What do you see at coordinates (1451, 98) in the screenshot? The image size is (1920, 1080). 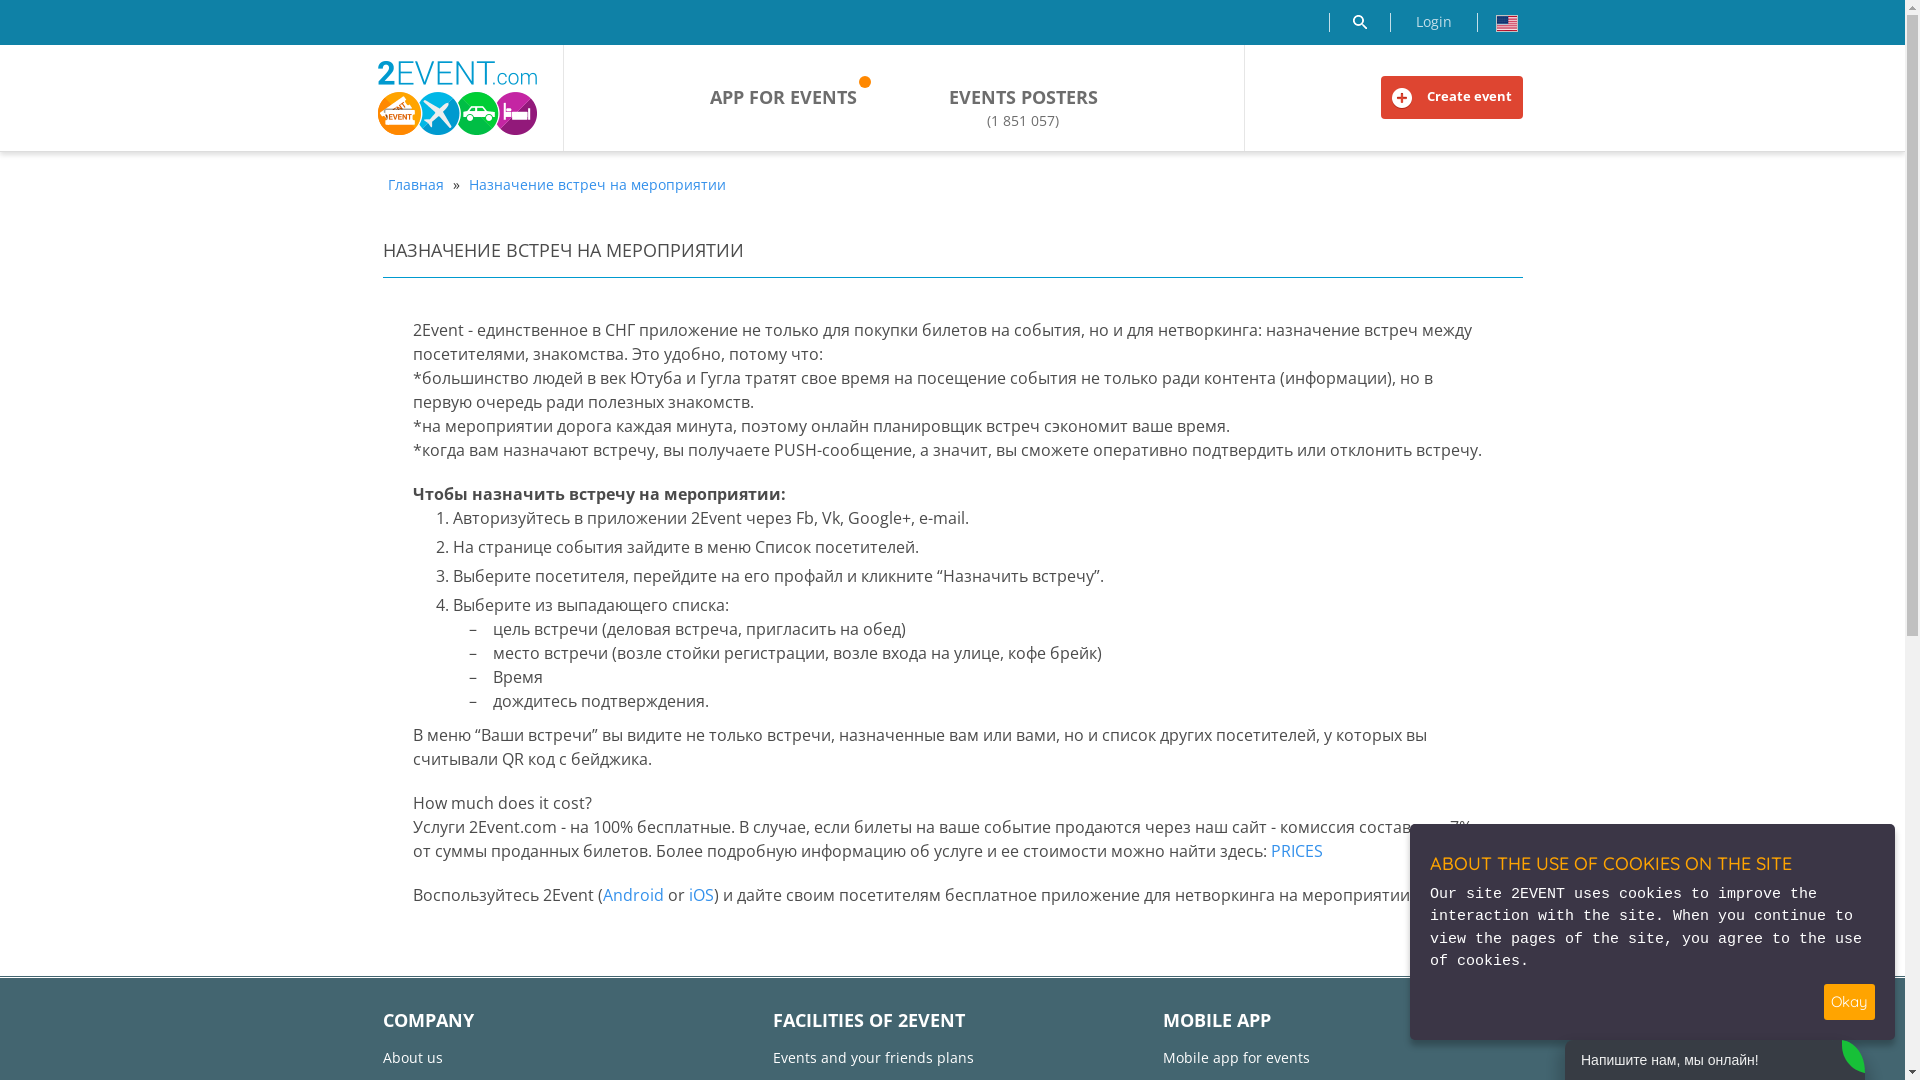 I see `Create event` at bounding box center [1451, 98].